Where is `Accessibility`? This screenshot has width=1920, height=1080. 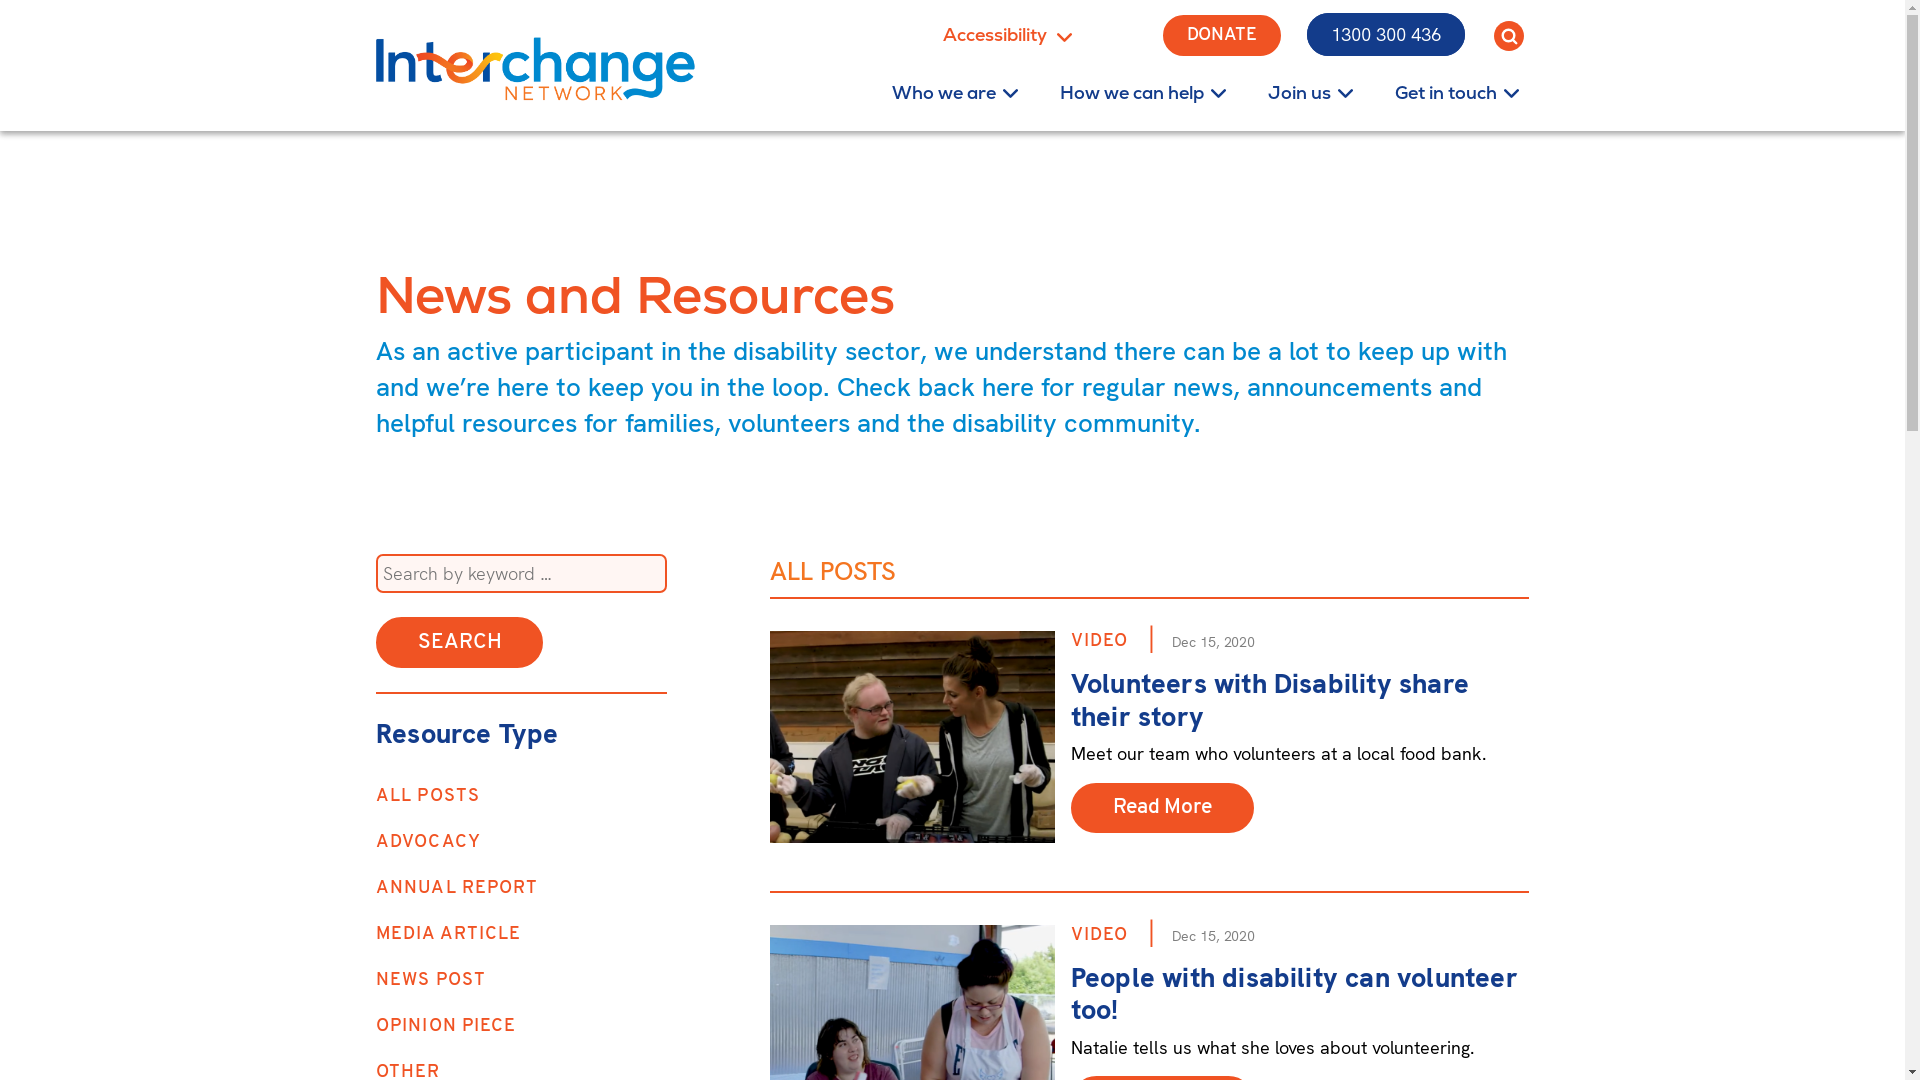
Accessibility is located at coordinates (1023, 35).